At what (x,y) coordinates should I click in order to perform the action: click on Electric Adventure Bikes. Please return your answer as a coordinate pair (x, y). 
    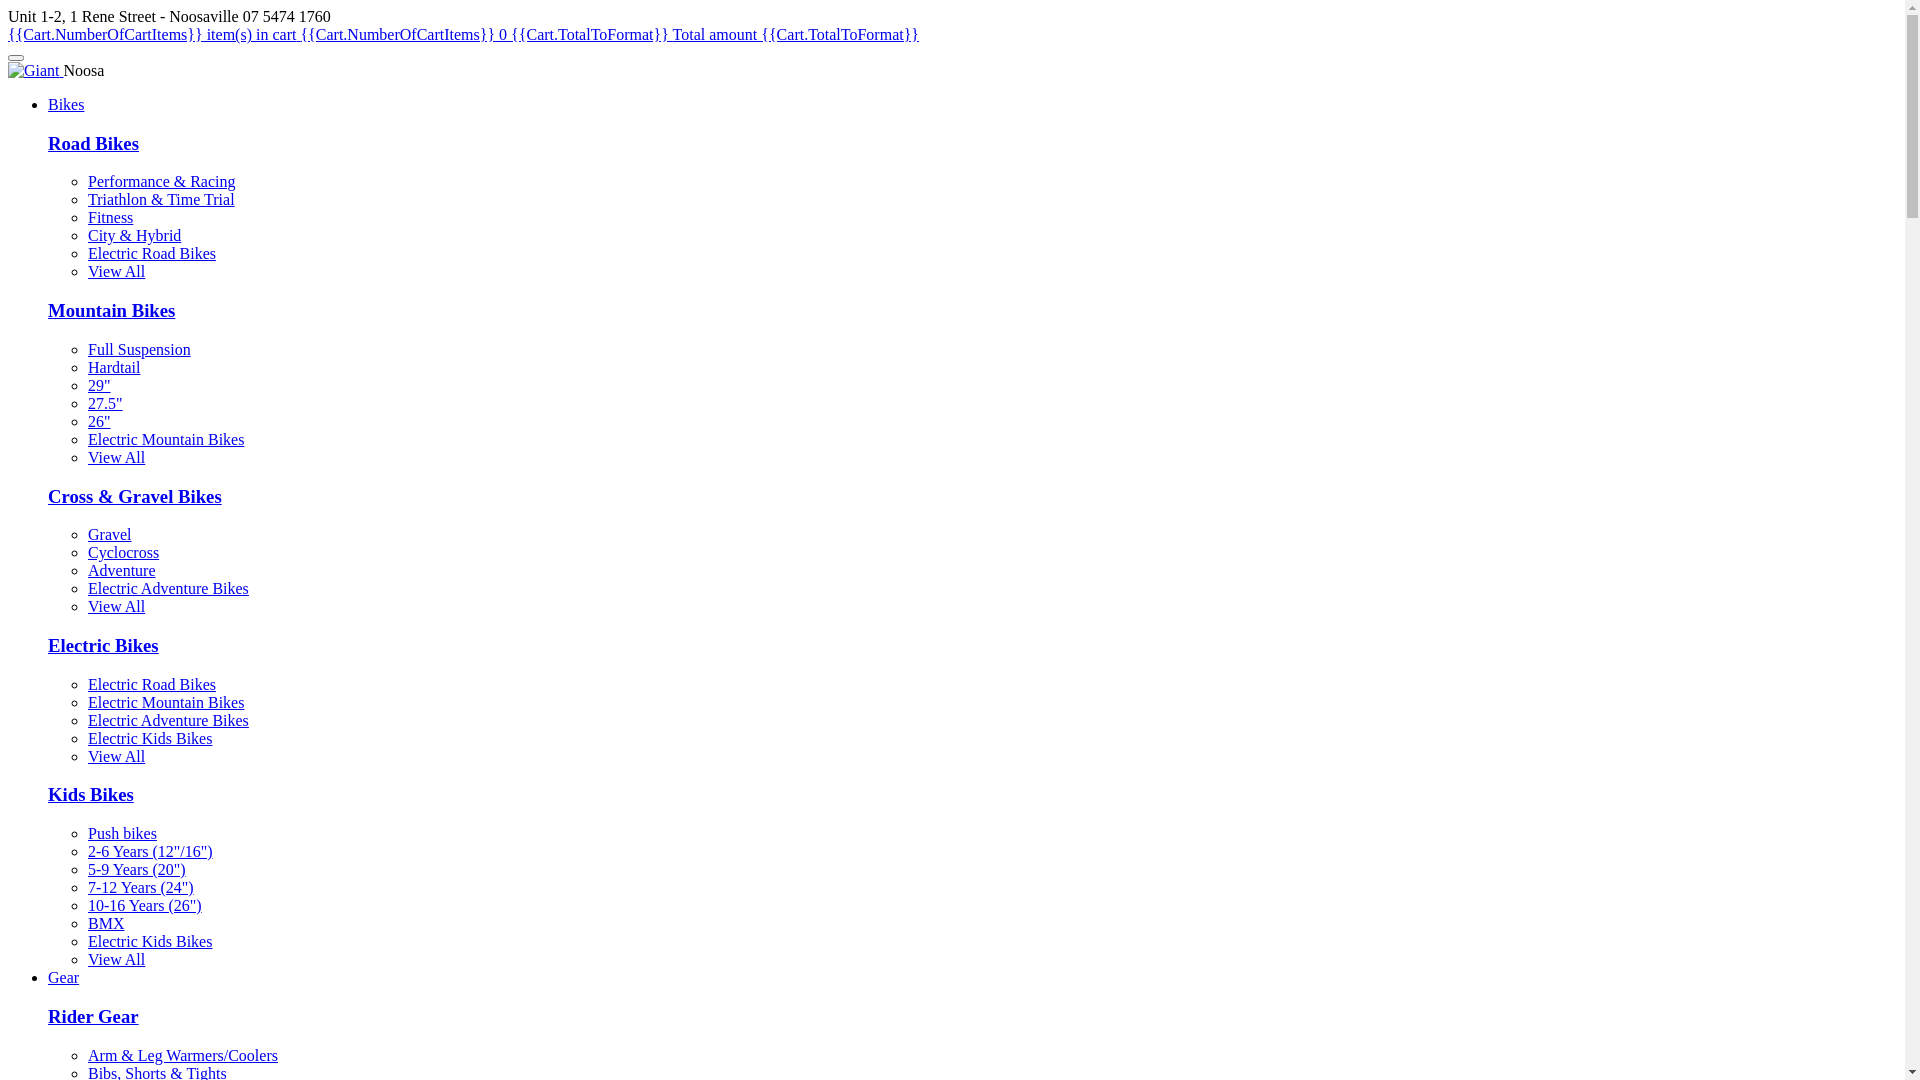
    Looking at the image, I should click on (168, 720).